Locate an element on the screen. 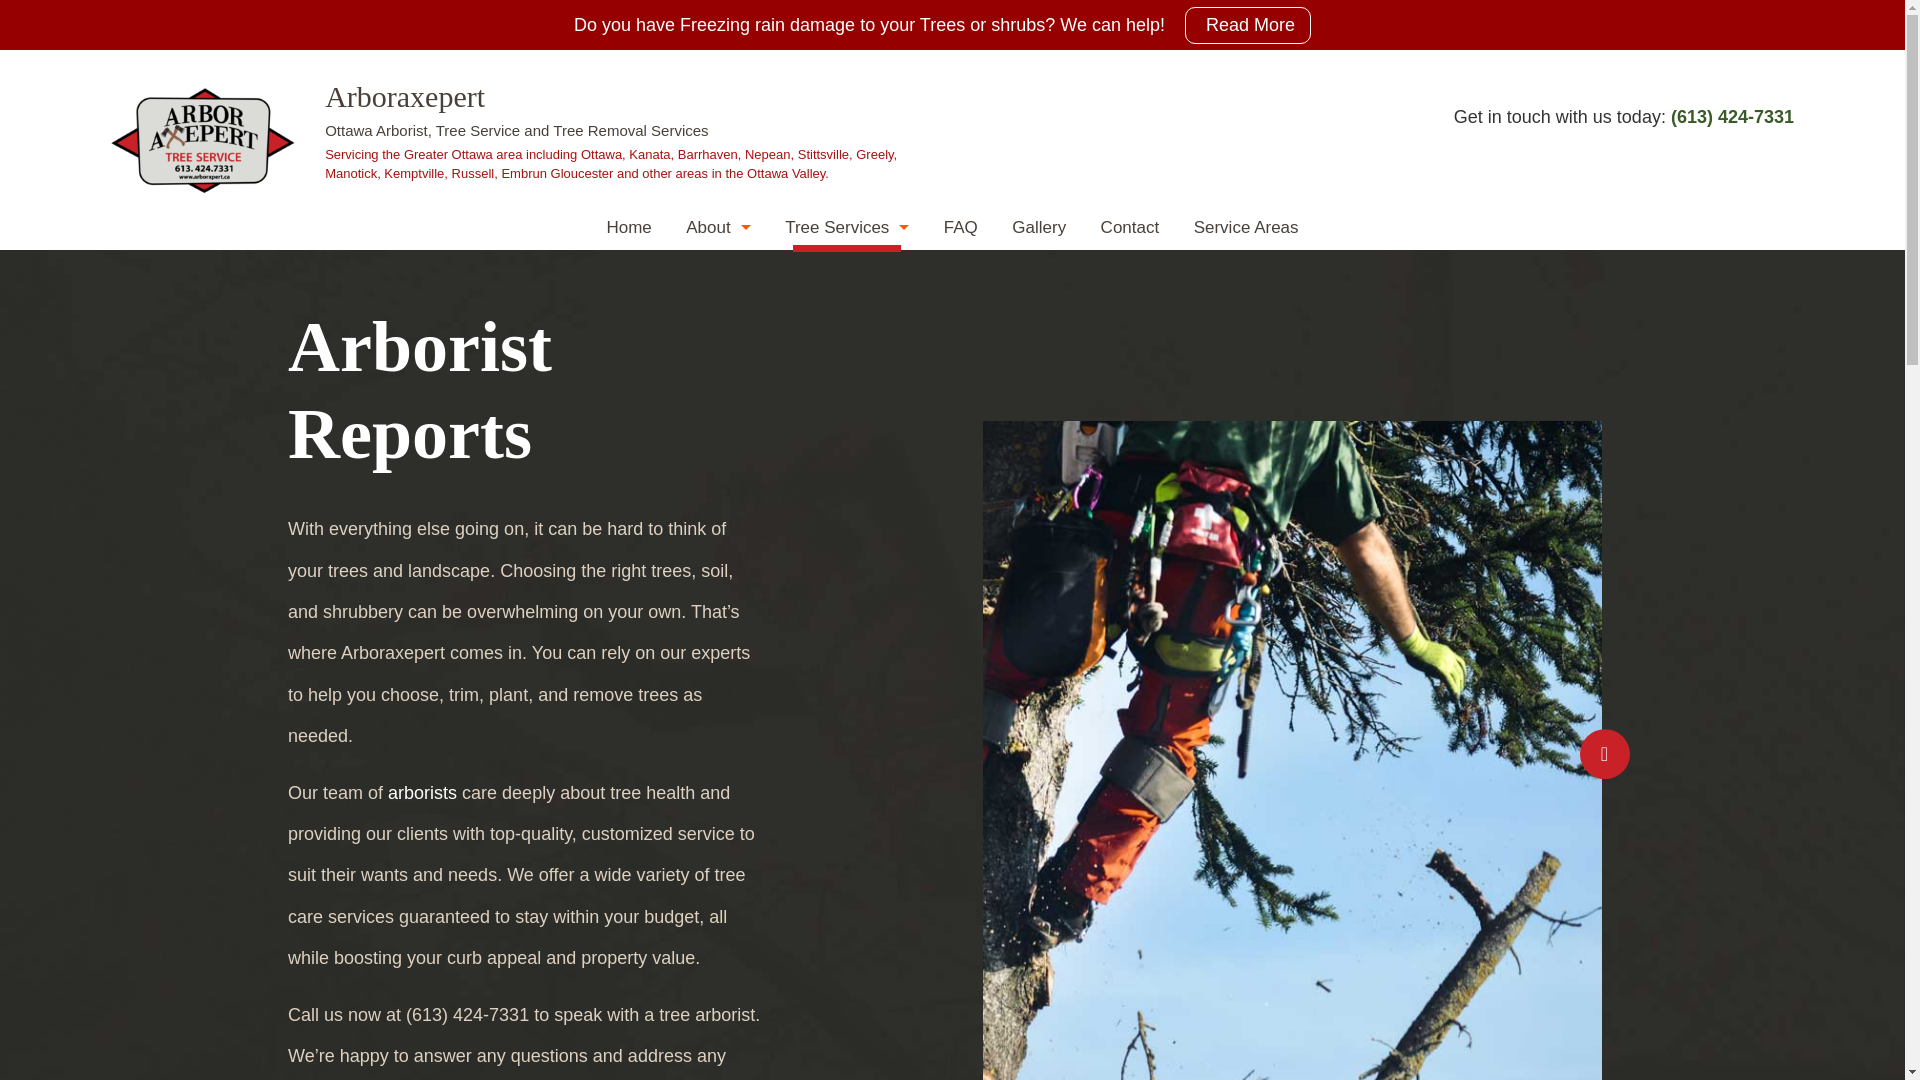 This screenshot has height=1080, width=1920. Tree Removal is located at coordinates (847, 268).